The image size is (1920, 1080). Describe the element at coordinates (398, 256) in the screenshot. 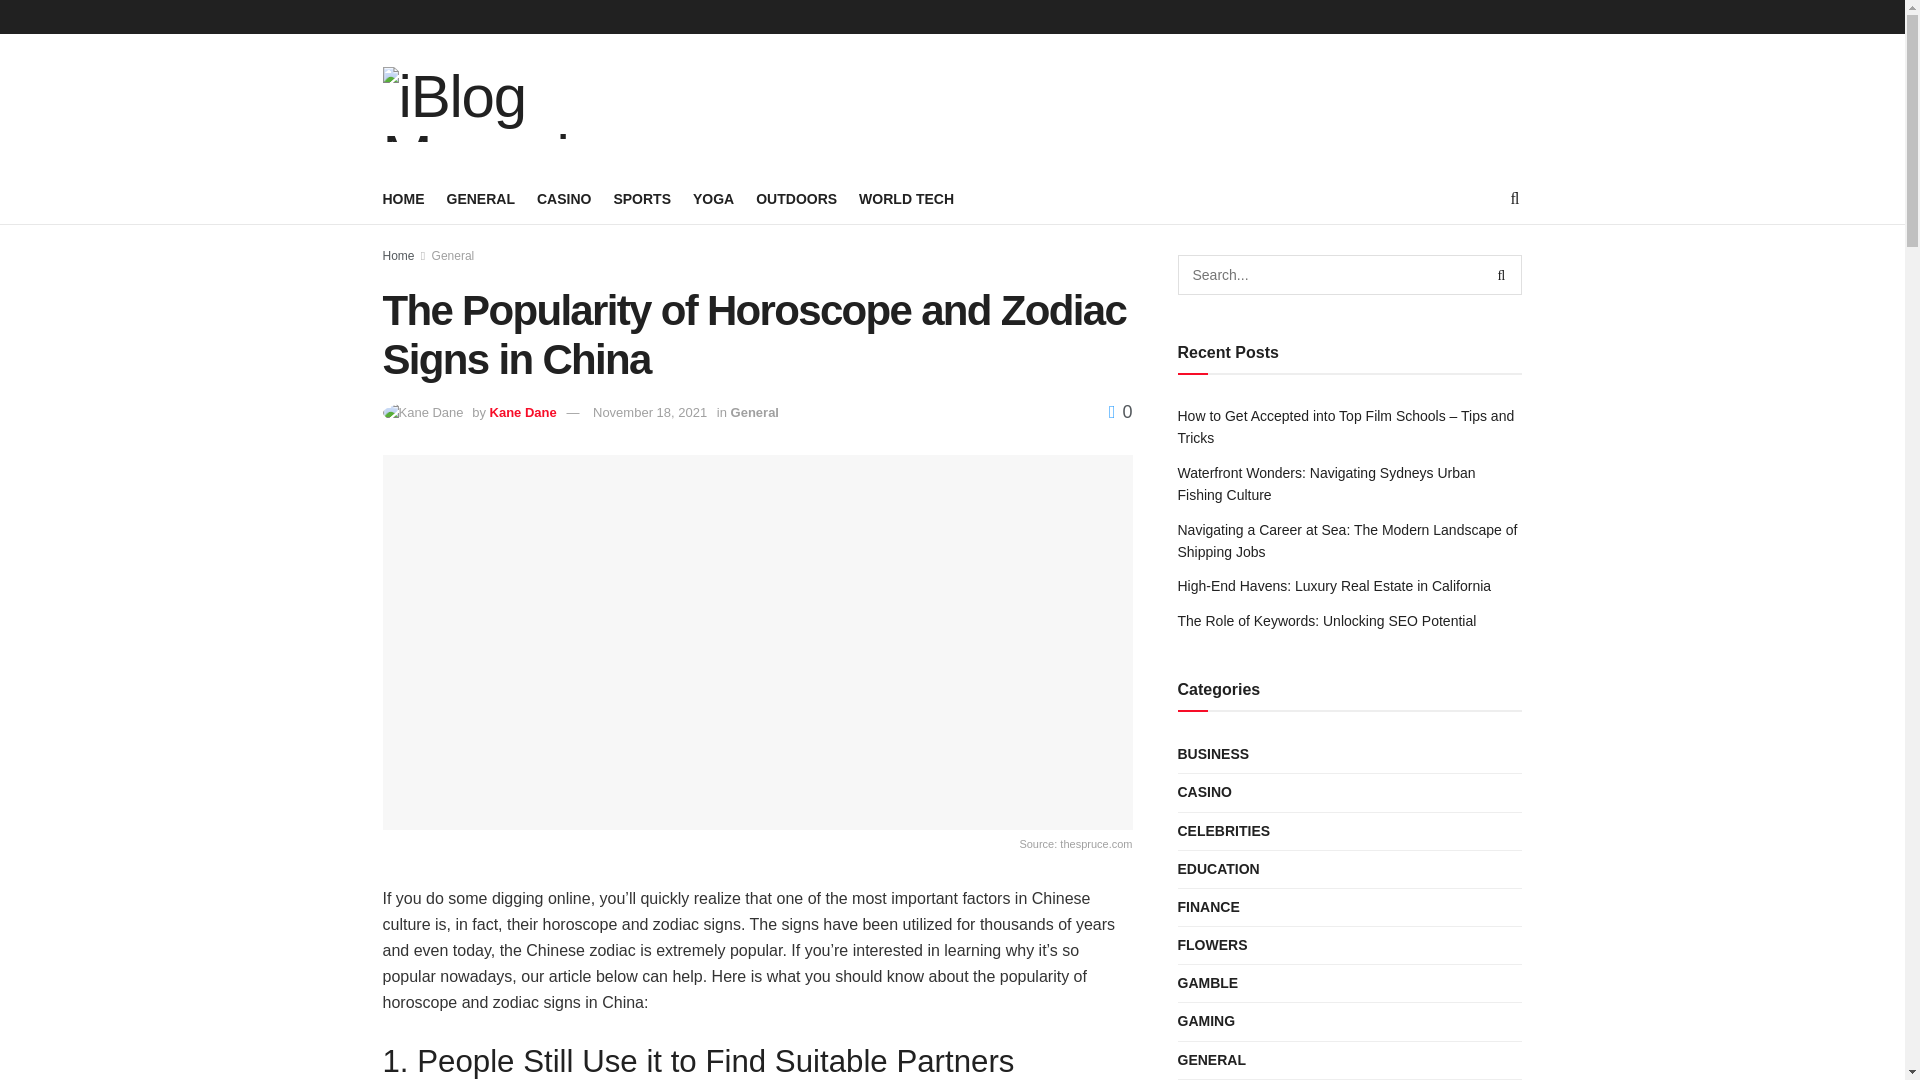

I see `Home` at that location.